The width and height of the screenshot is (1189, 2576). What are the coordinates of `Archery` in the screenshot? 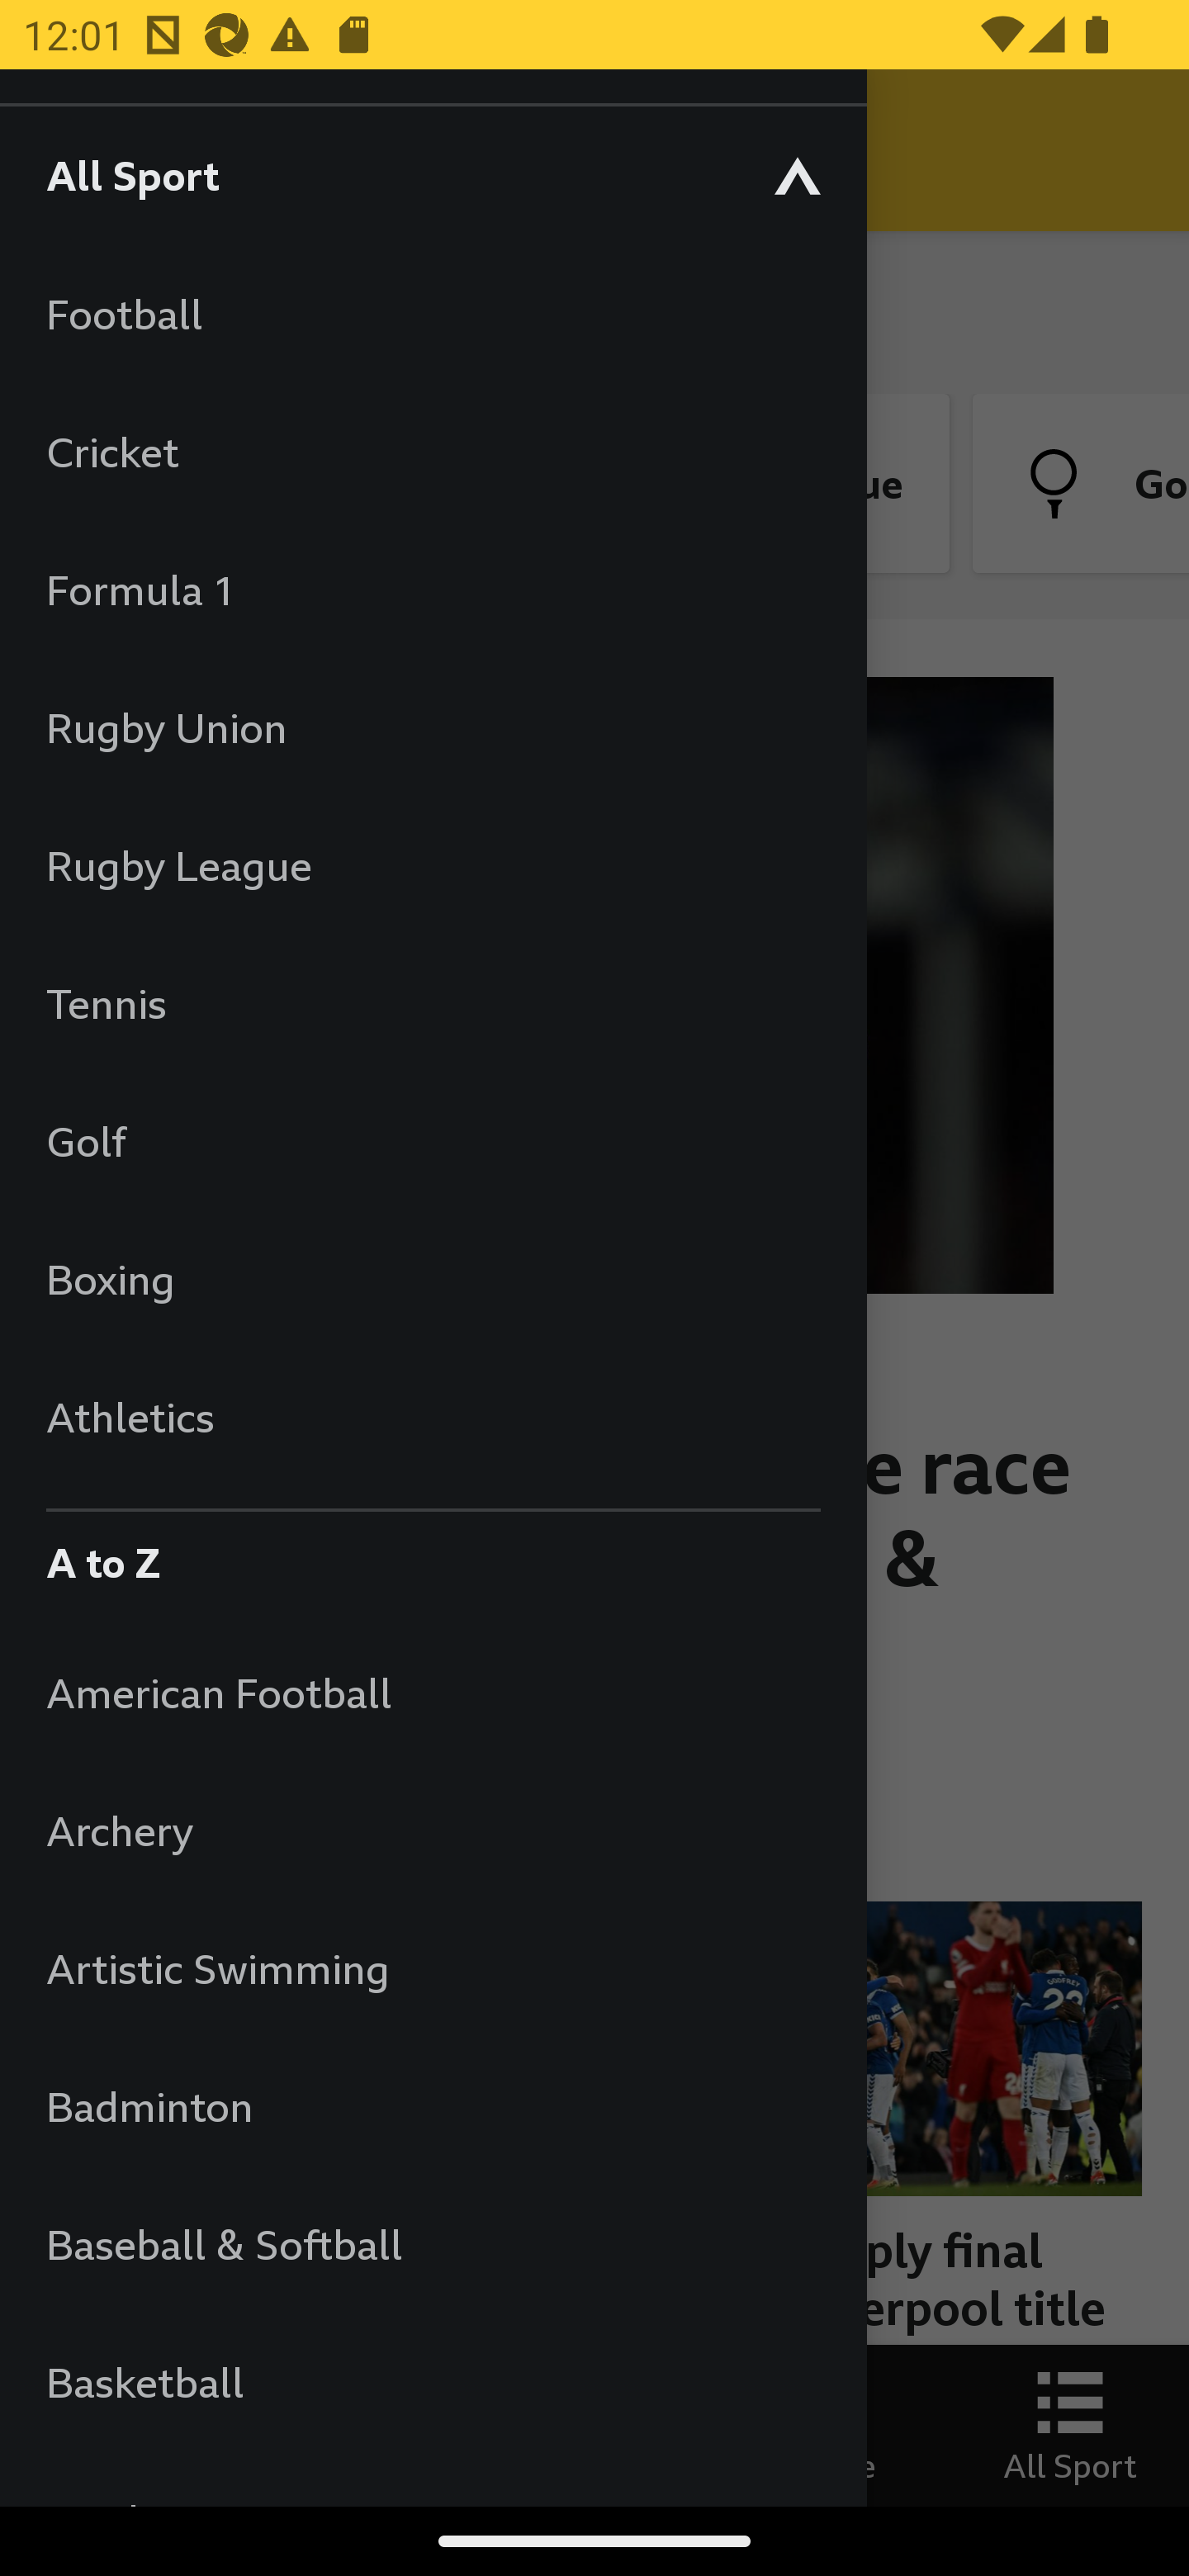 It's located at (433, 1831).